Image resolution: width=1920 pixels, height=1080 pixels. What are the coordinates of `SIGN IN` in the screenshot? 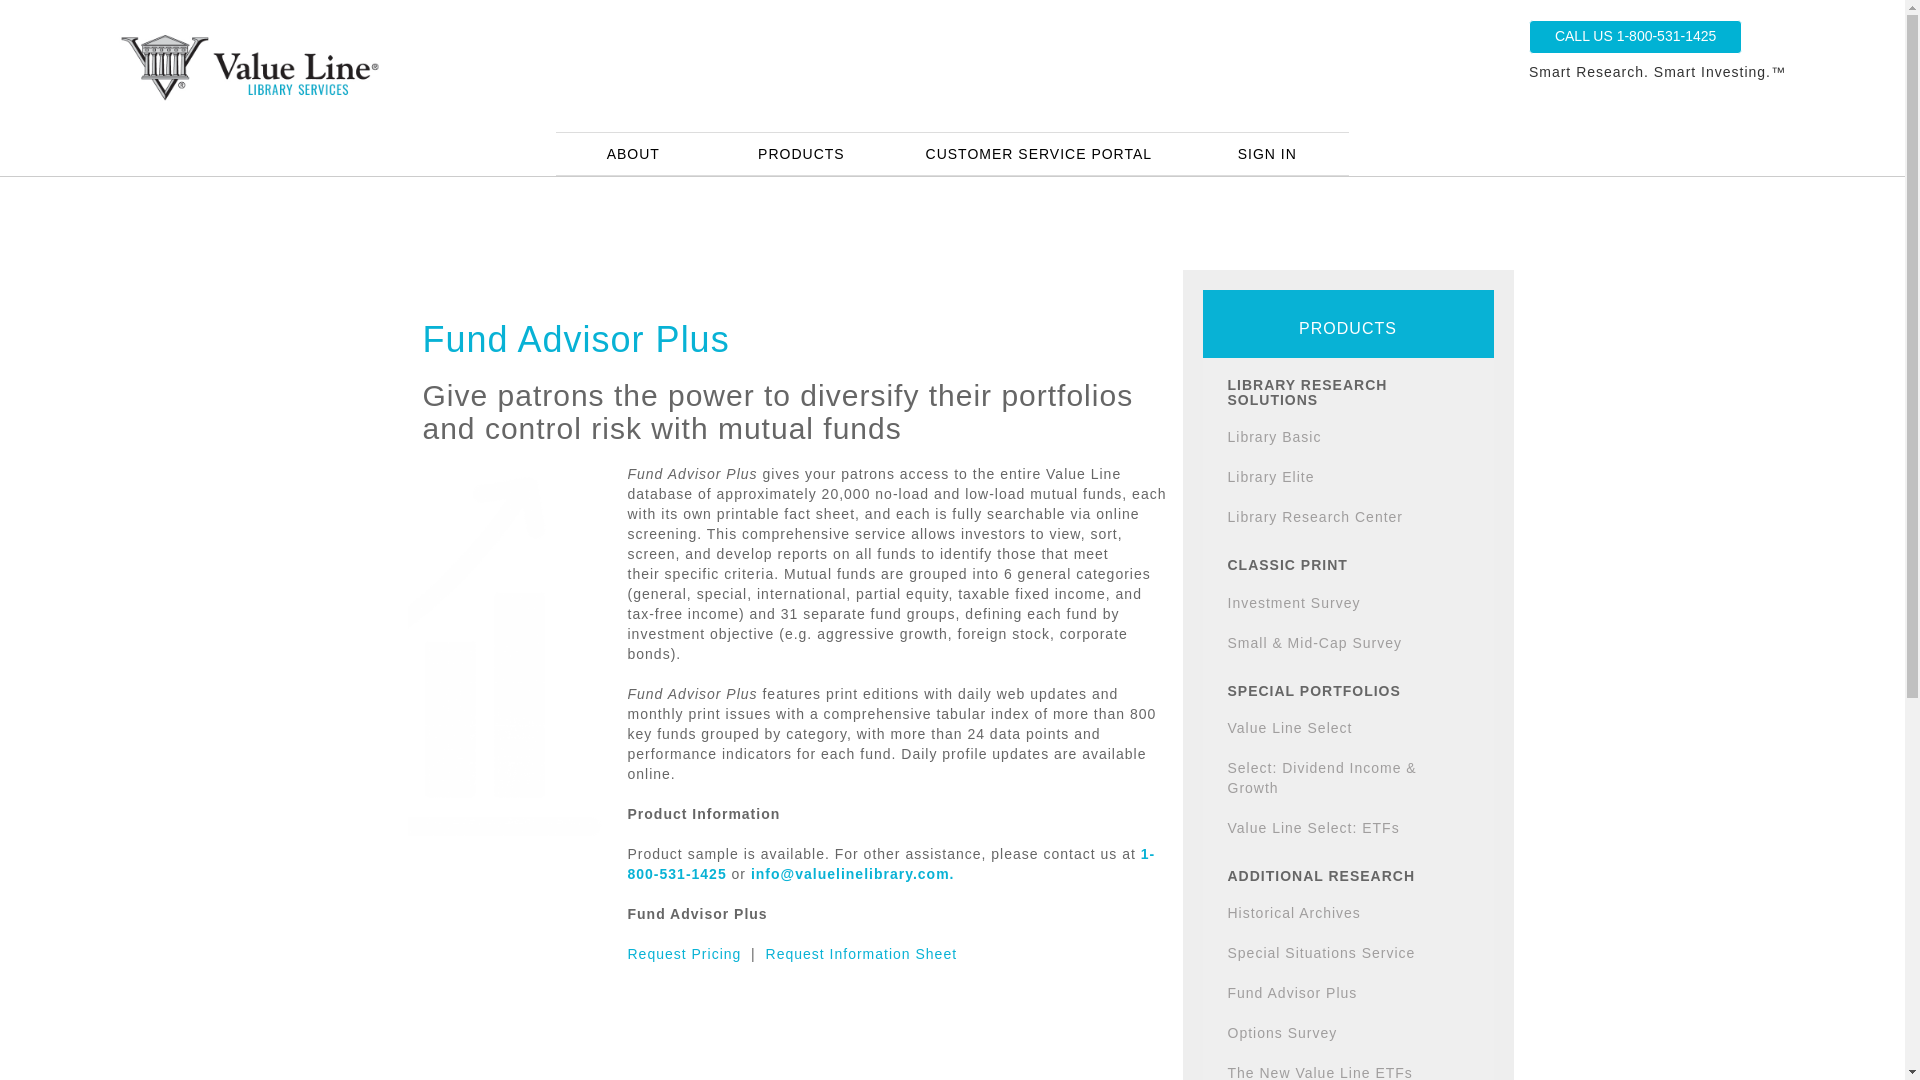 It's located at (1268, 154).